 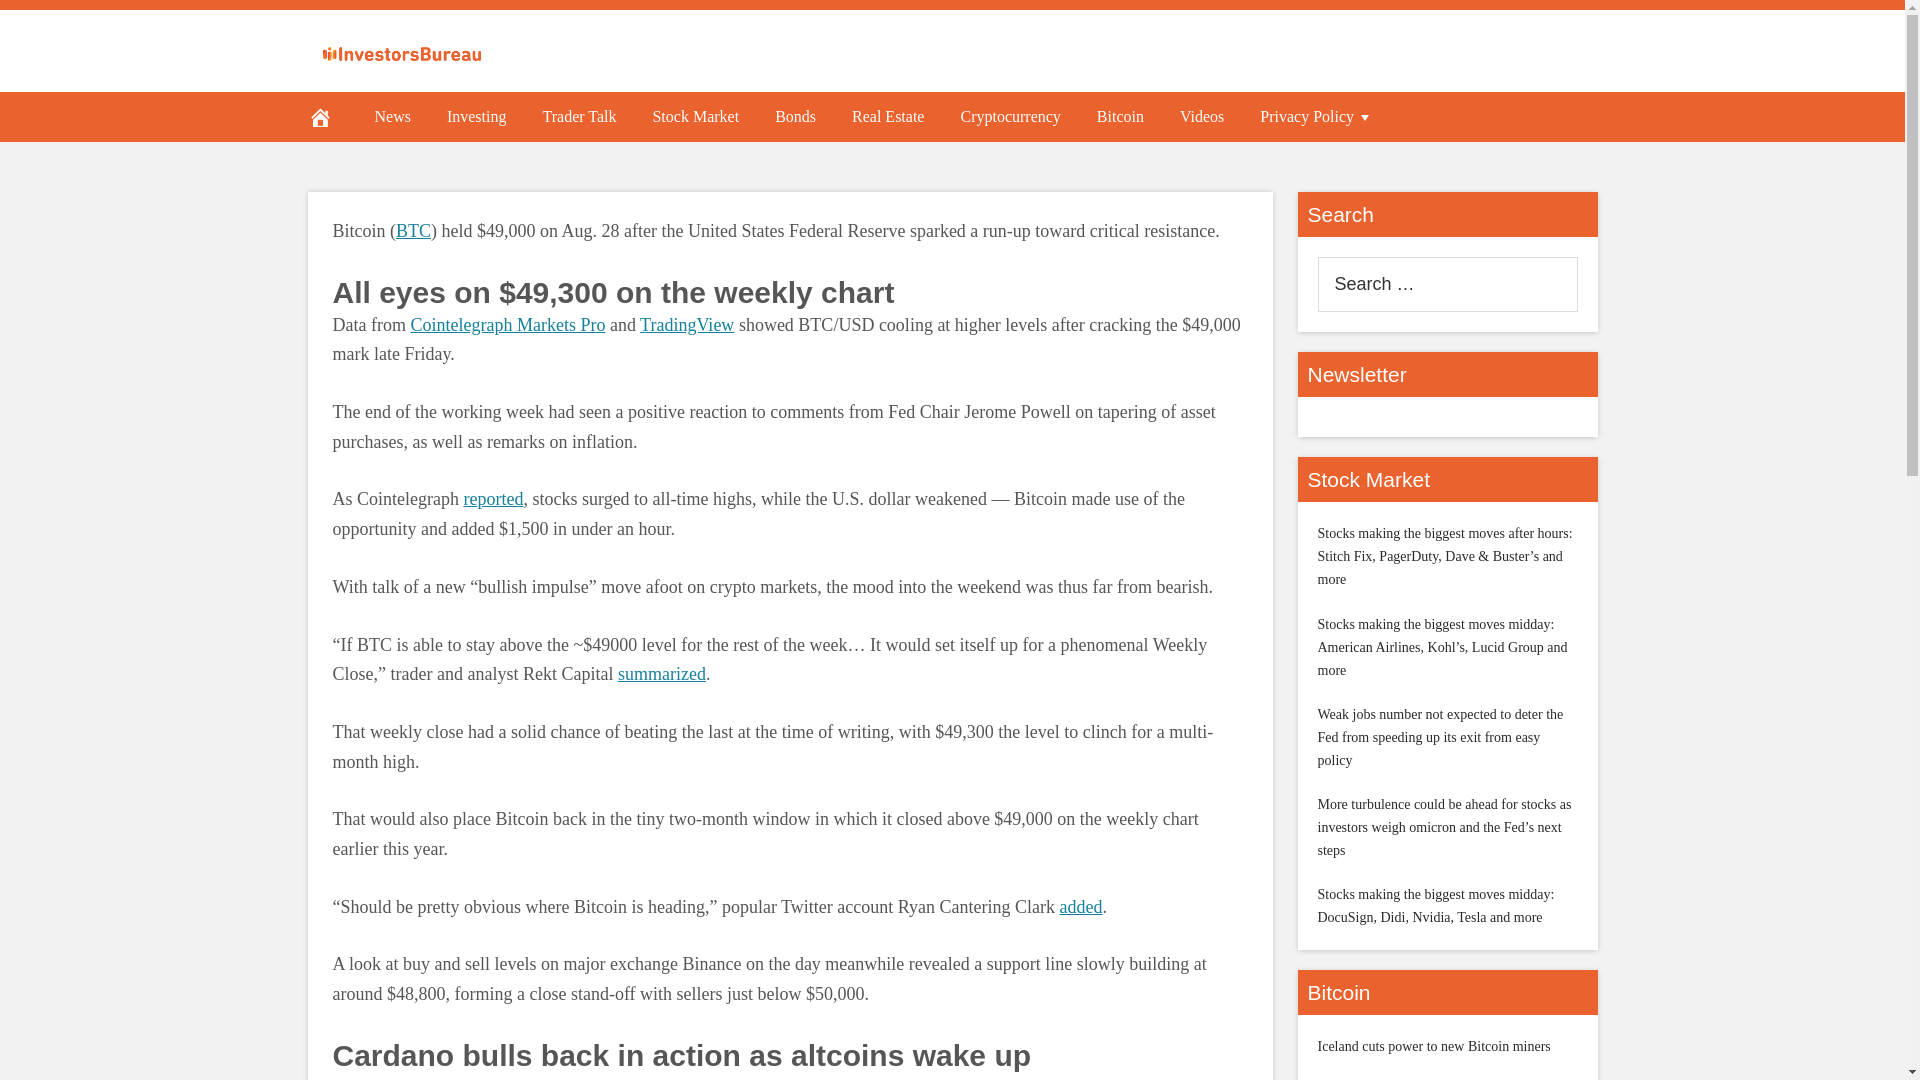 What do you see at coordinates (476, 116) in the screenshot?
I see `Investing` at bounding box center [476, 116].